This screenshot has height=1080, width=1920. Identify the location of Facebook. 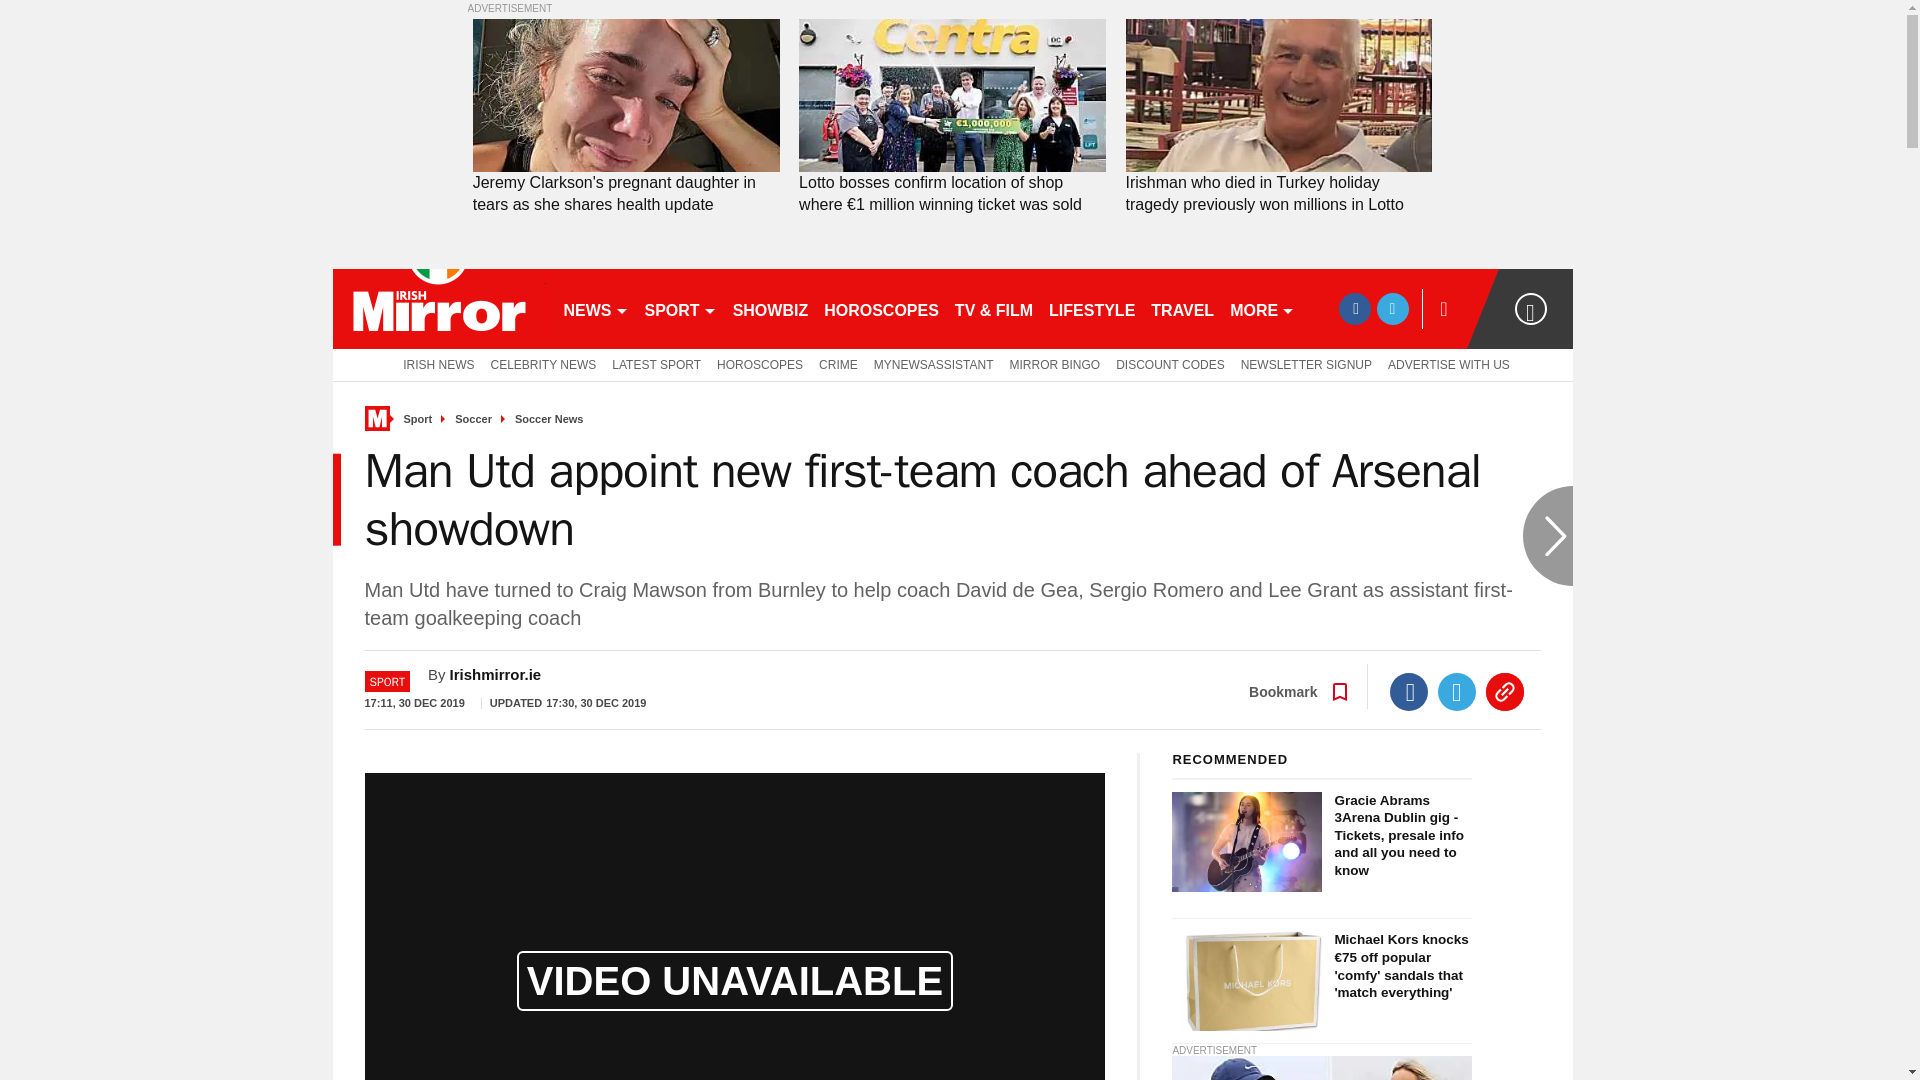
(1409, 691).